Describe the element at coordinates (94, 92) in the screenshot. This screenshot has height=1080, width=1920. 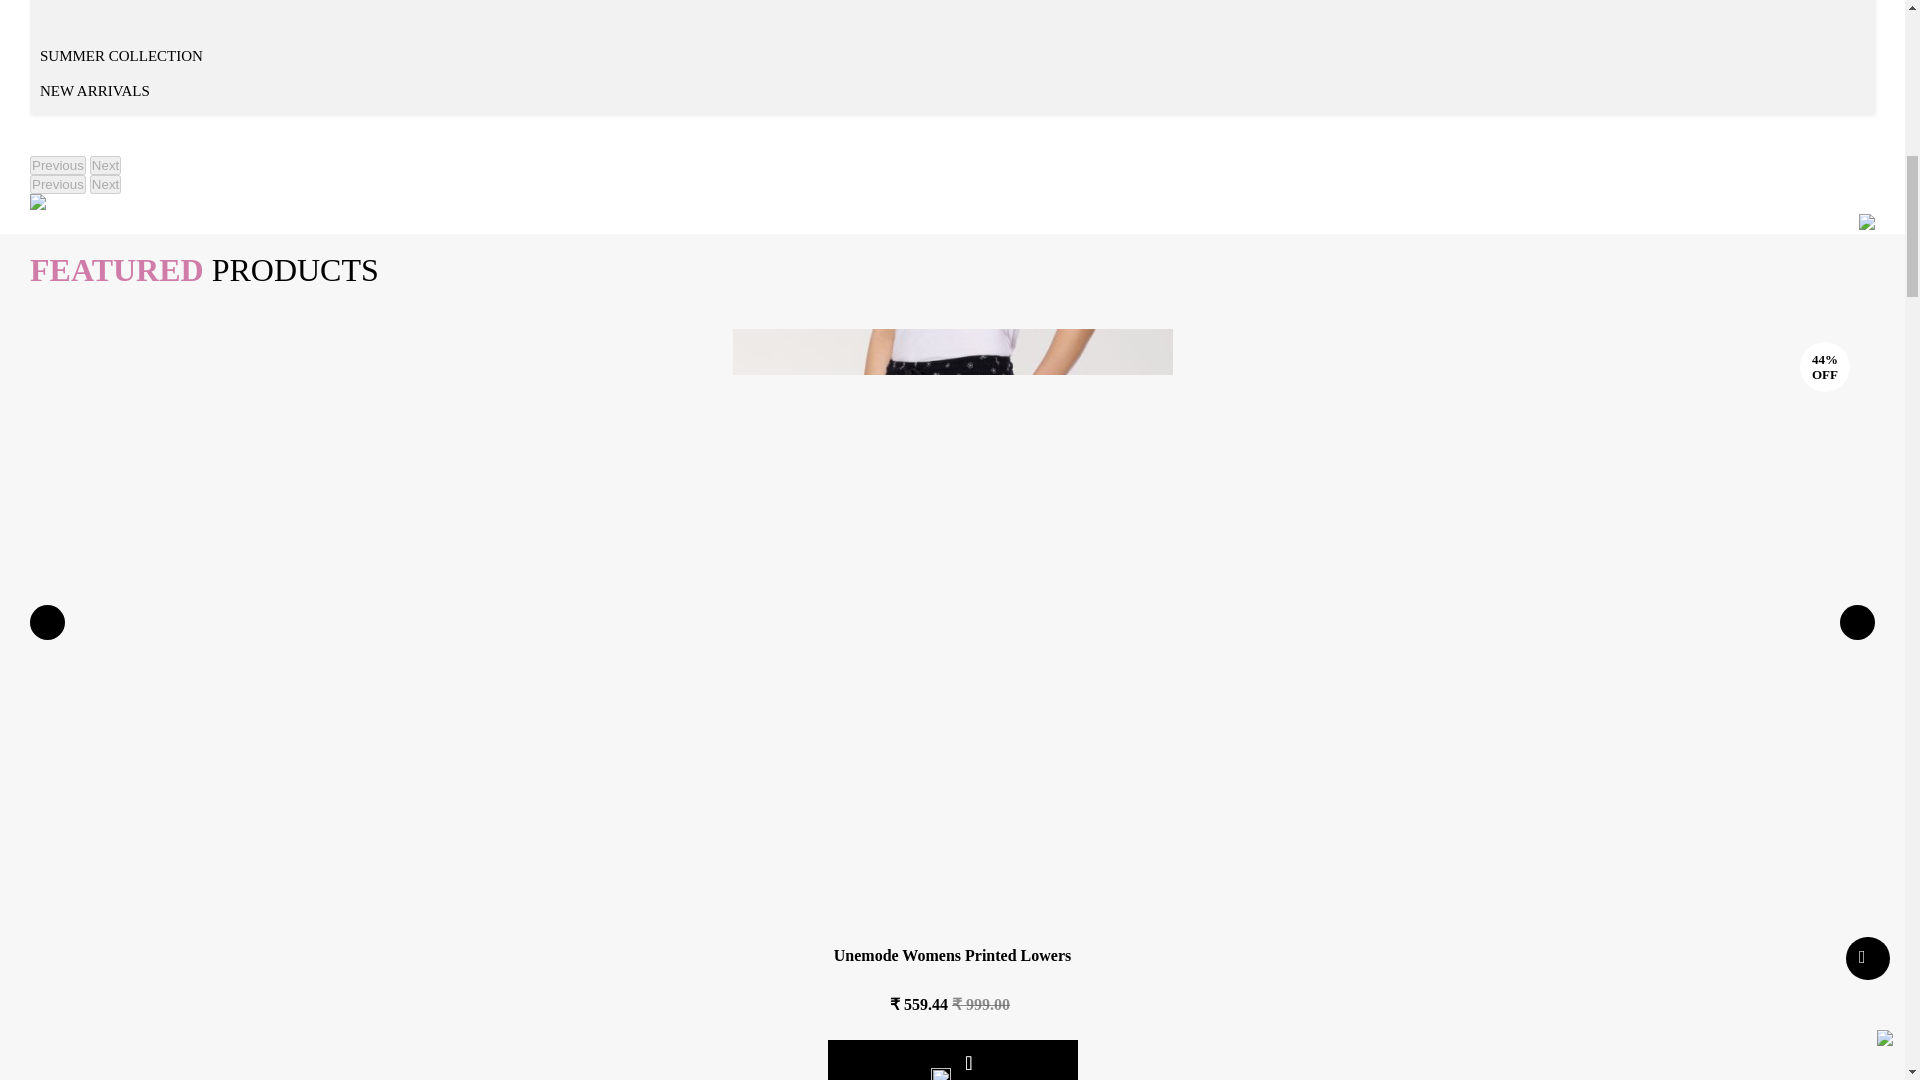
I see `NEW ARRIVALS` at that location.